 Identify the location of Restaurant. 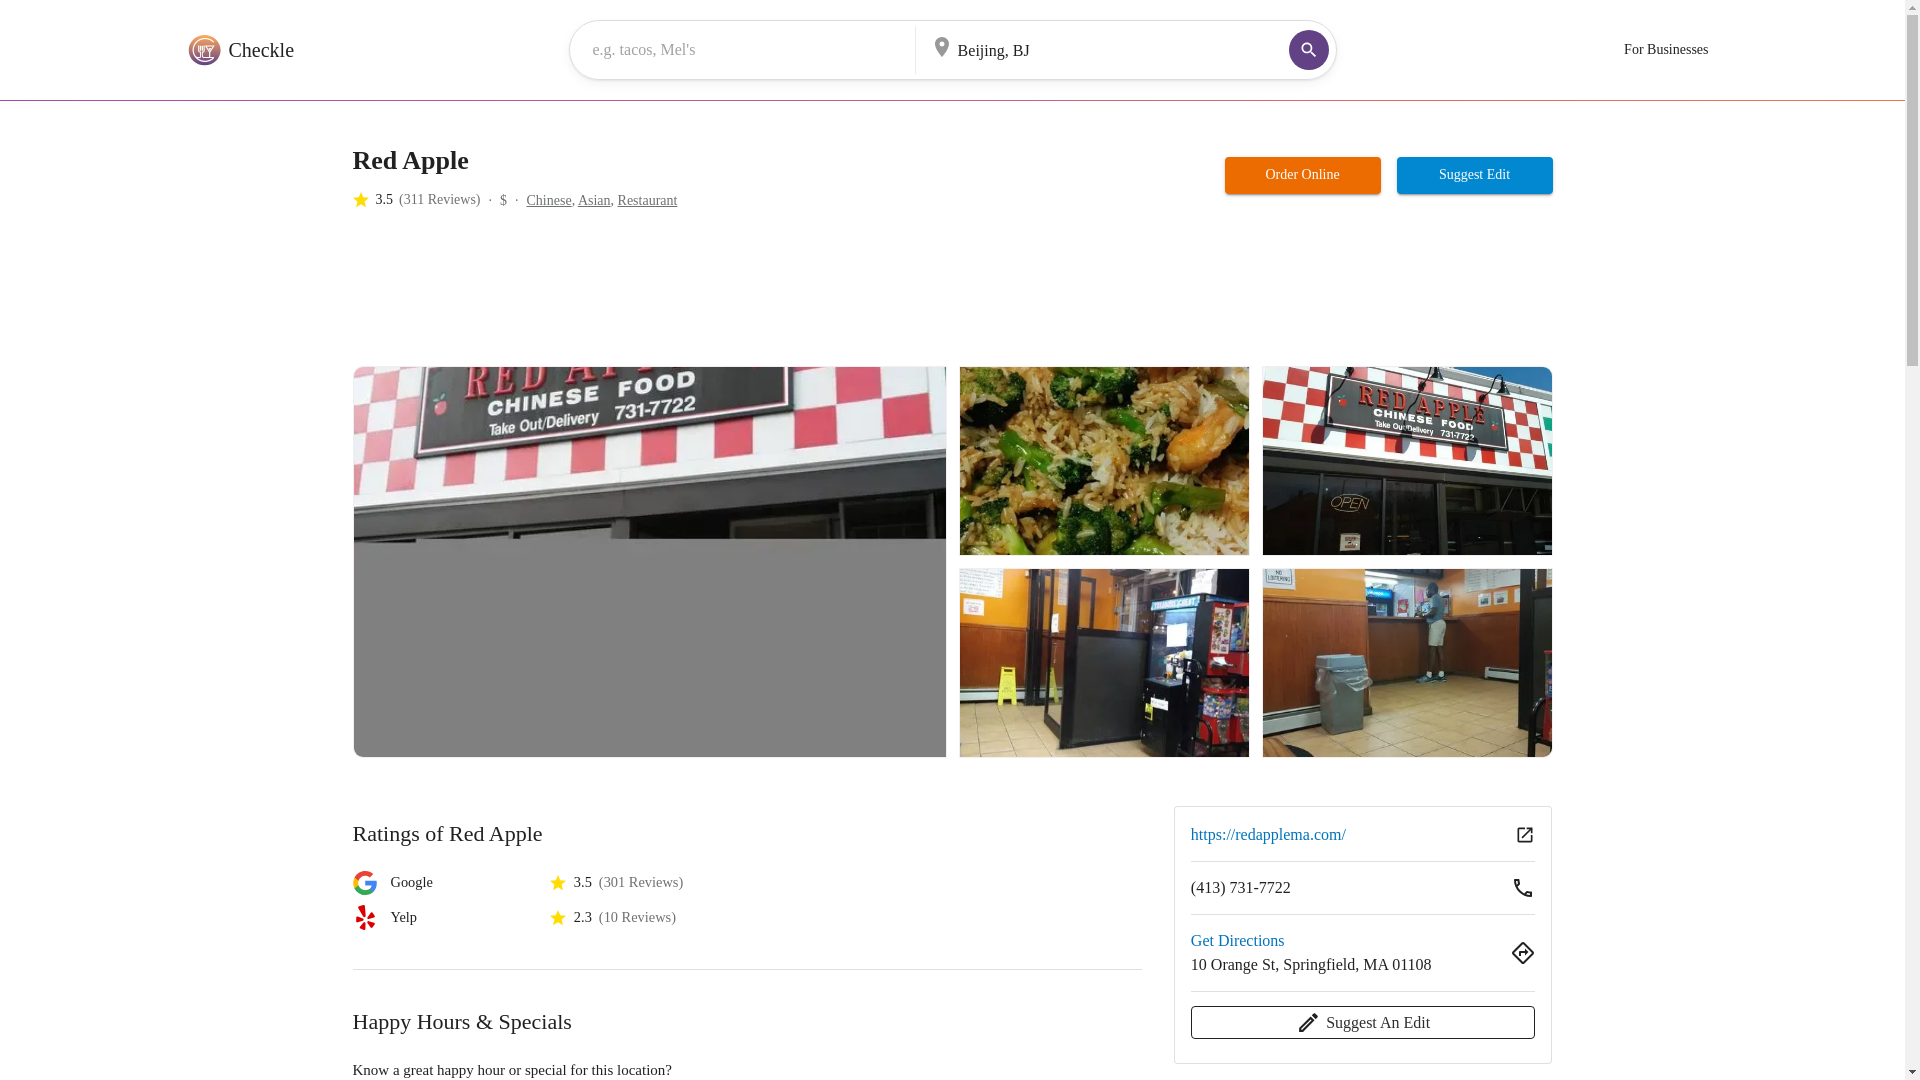
(648, 200).